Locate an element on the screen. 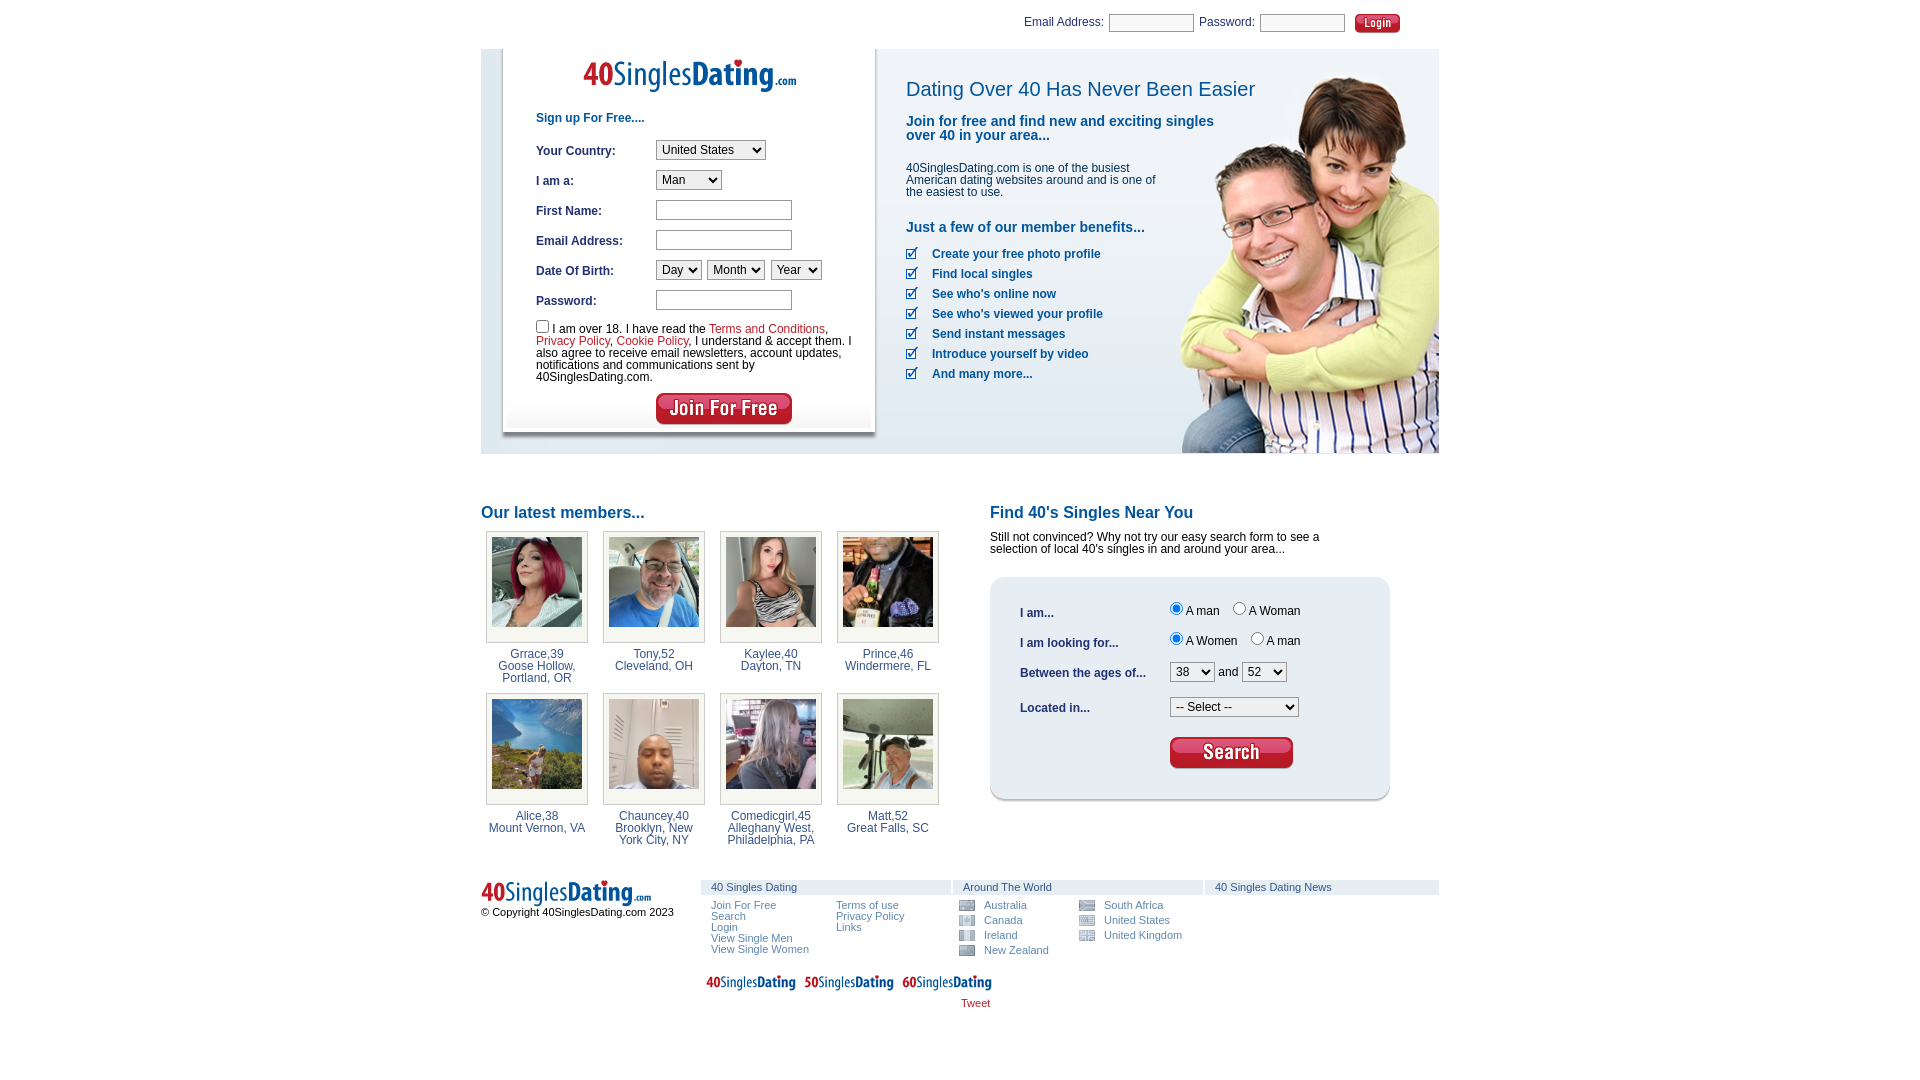 The width and height of the screenshot is (1920, 1080). 50 Singles Dating is located at coordinates (849, 987).